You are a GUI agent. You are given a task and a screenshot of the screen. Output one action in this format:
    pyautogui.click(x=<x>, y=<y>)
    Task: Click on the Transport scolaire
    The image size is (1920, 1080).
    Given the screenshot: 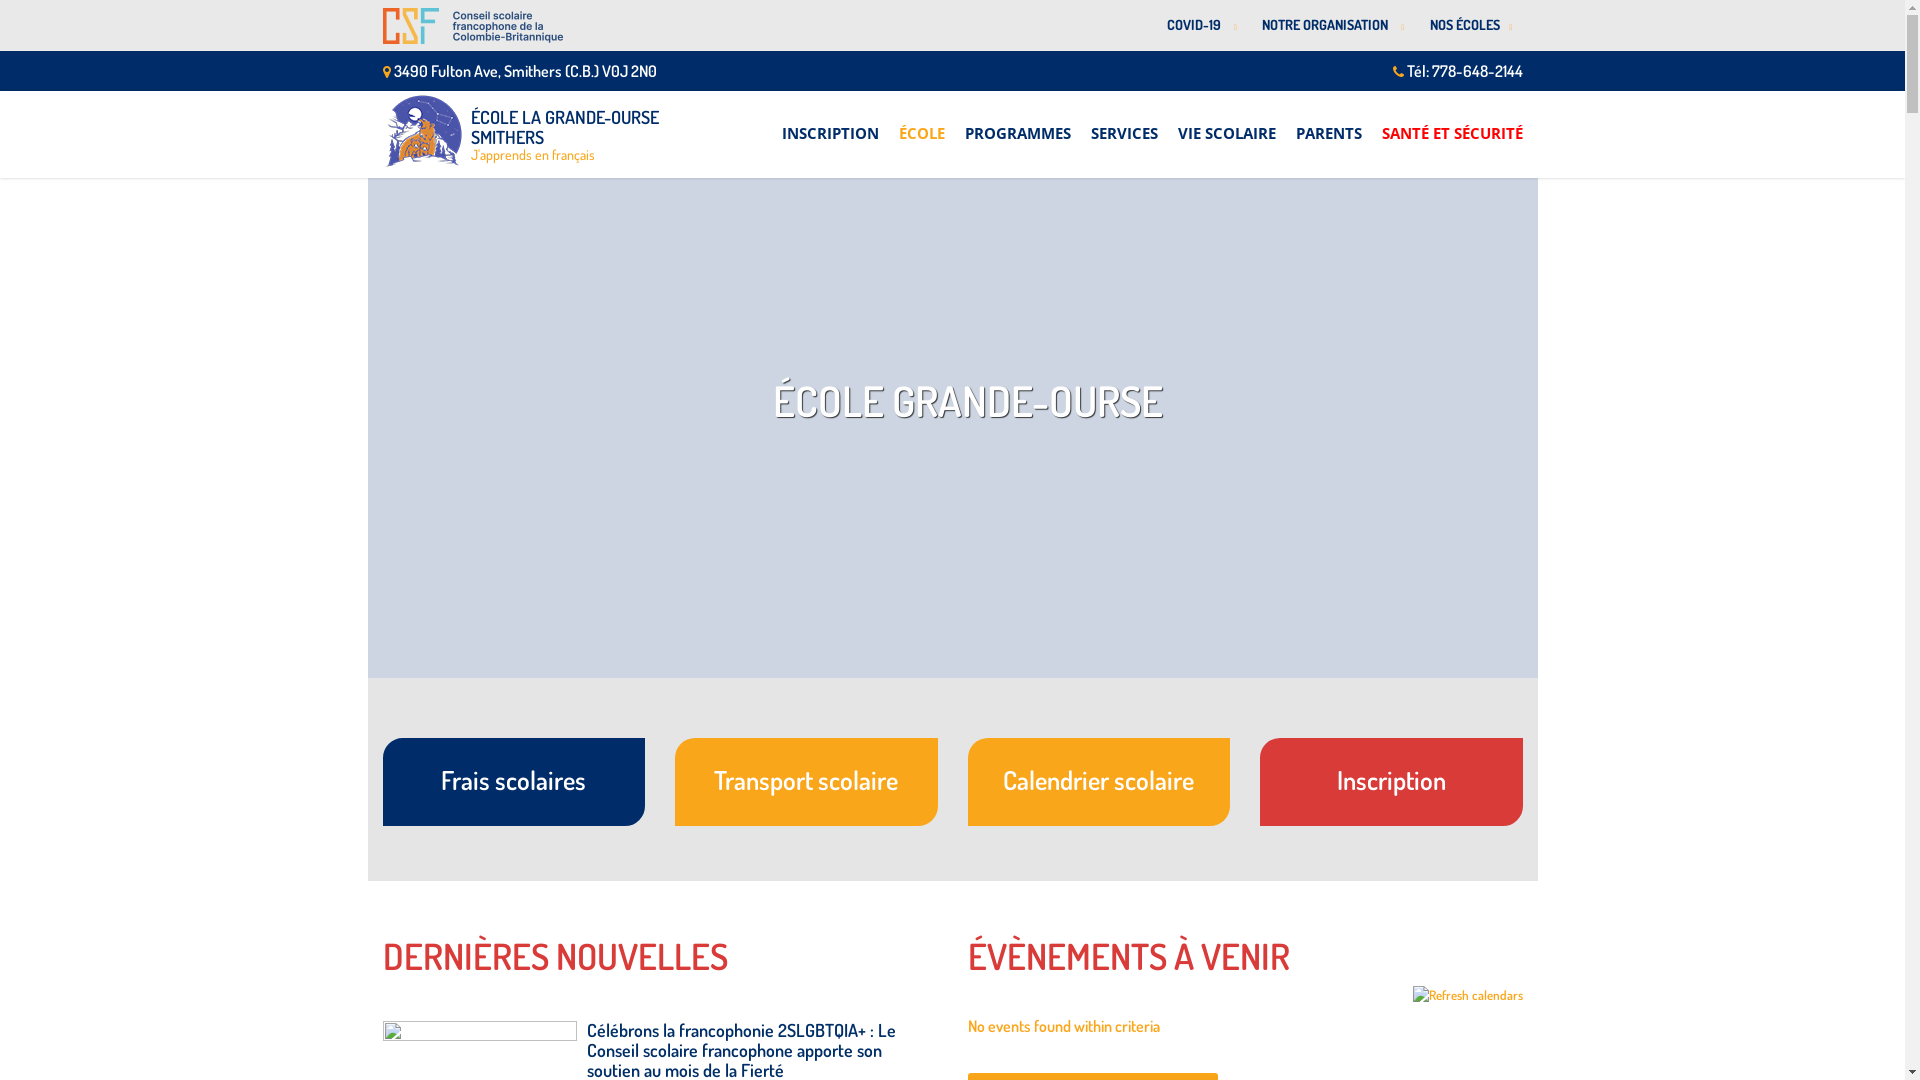 What is the action you would take?
    pyautogui.click(x=806, y=782)
    